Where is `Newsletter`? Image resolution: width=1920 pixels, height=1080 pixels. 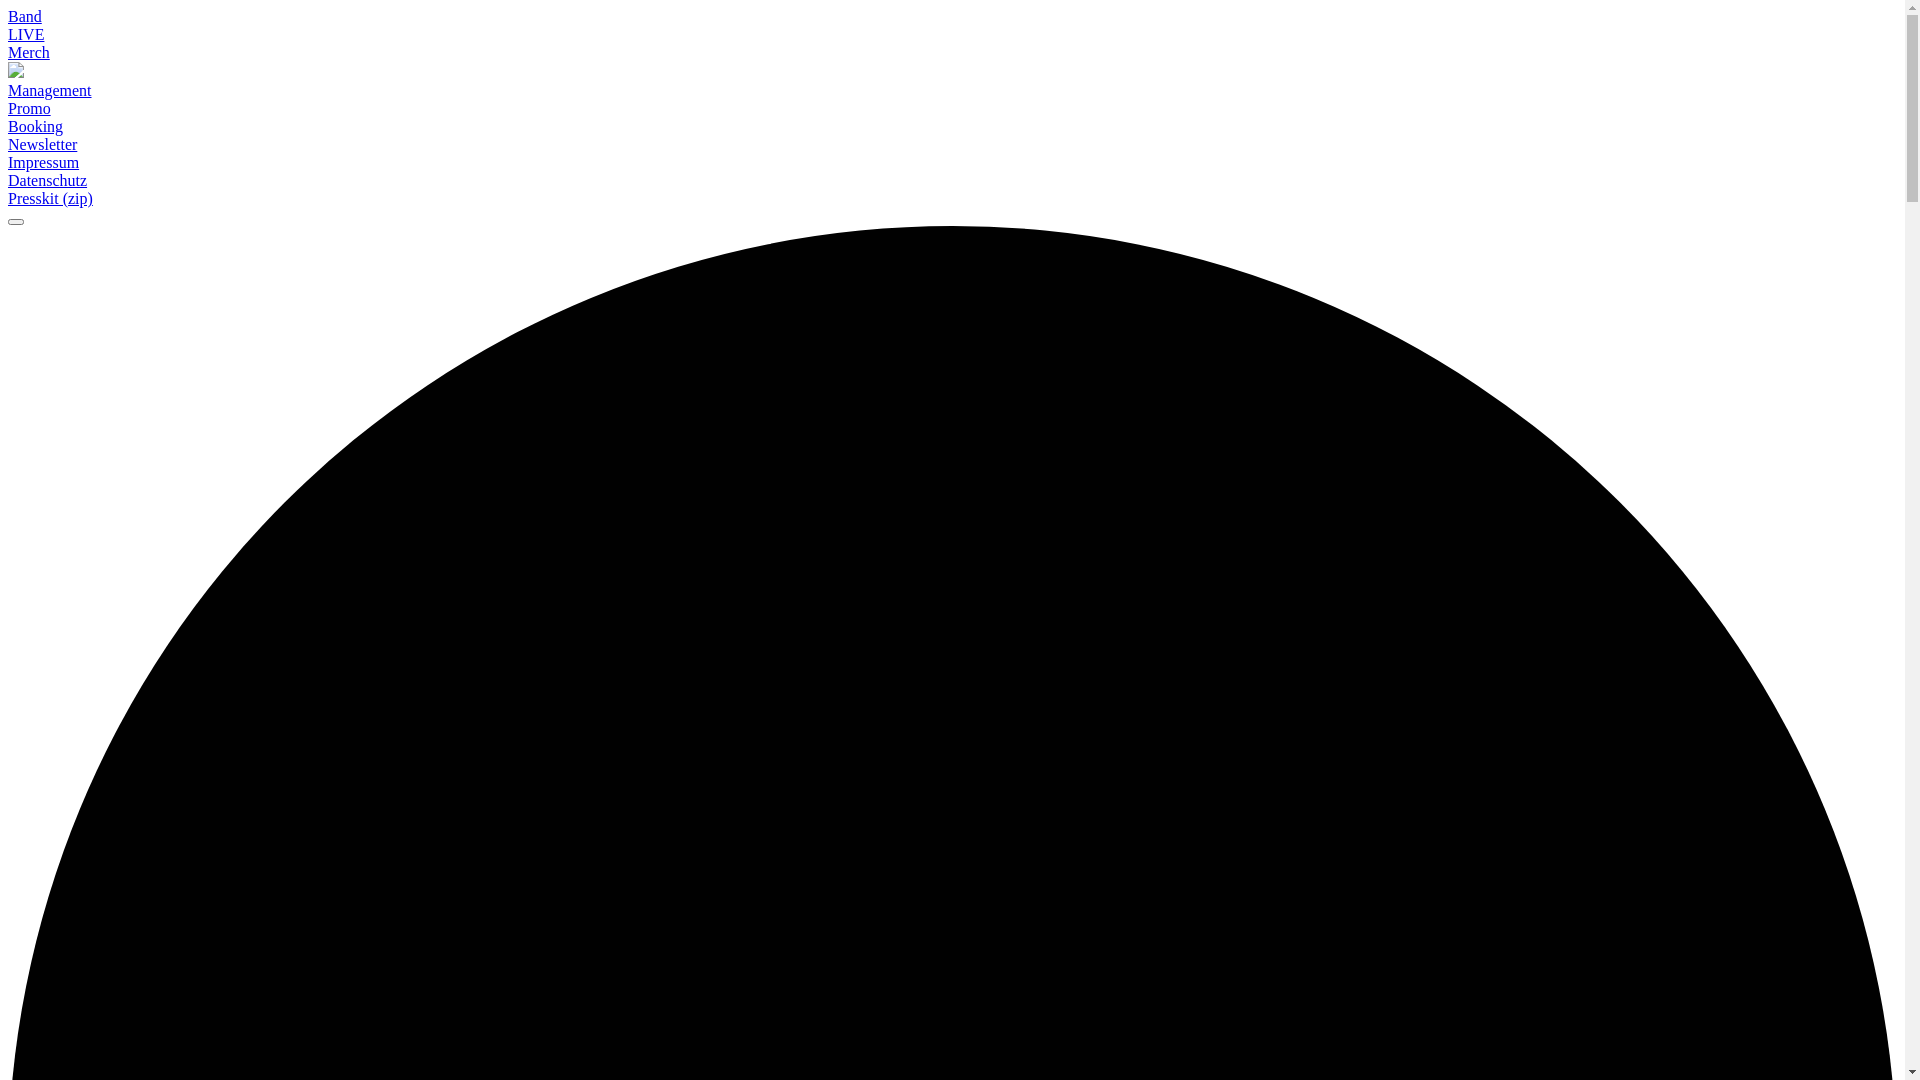
Newsletter is located at coordinates (952, 145).